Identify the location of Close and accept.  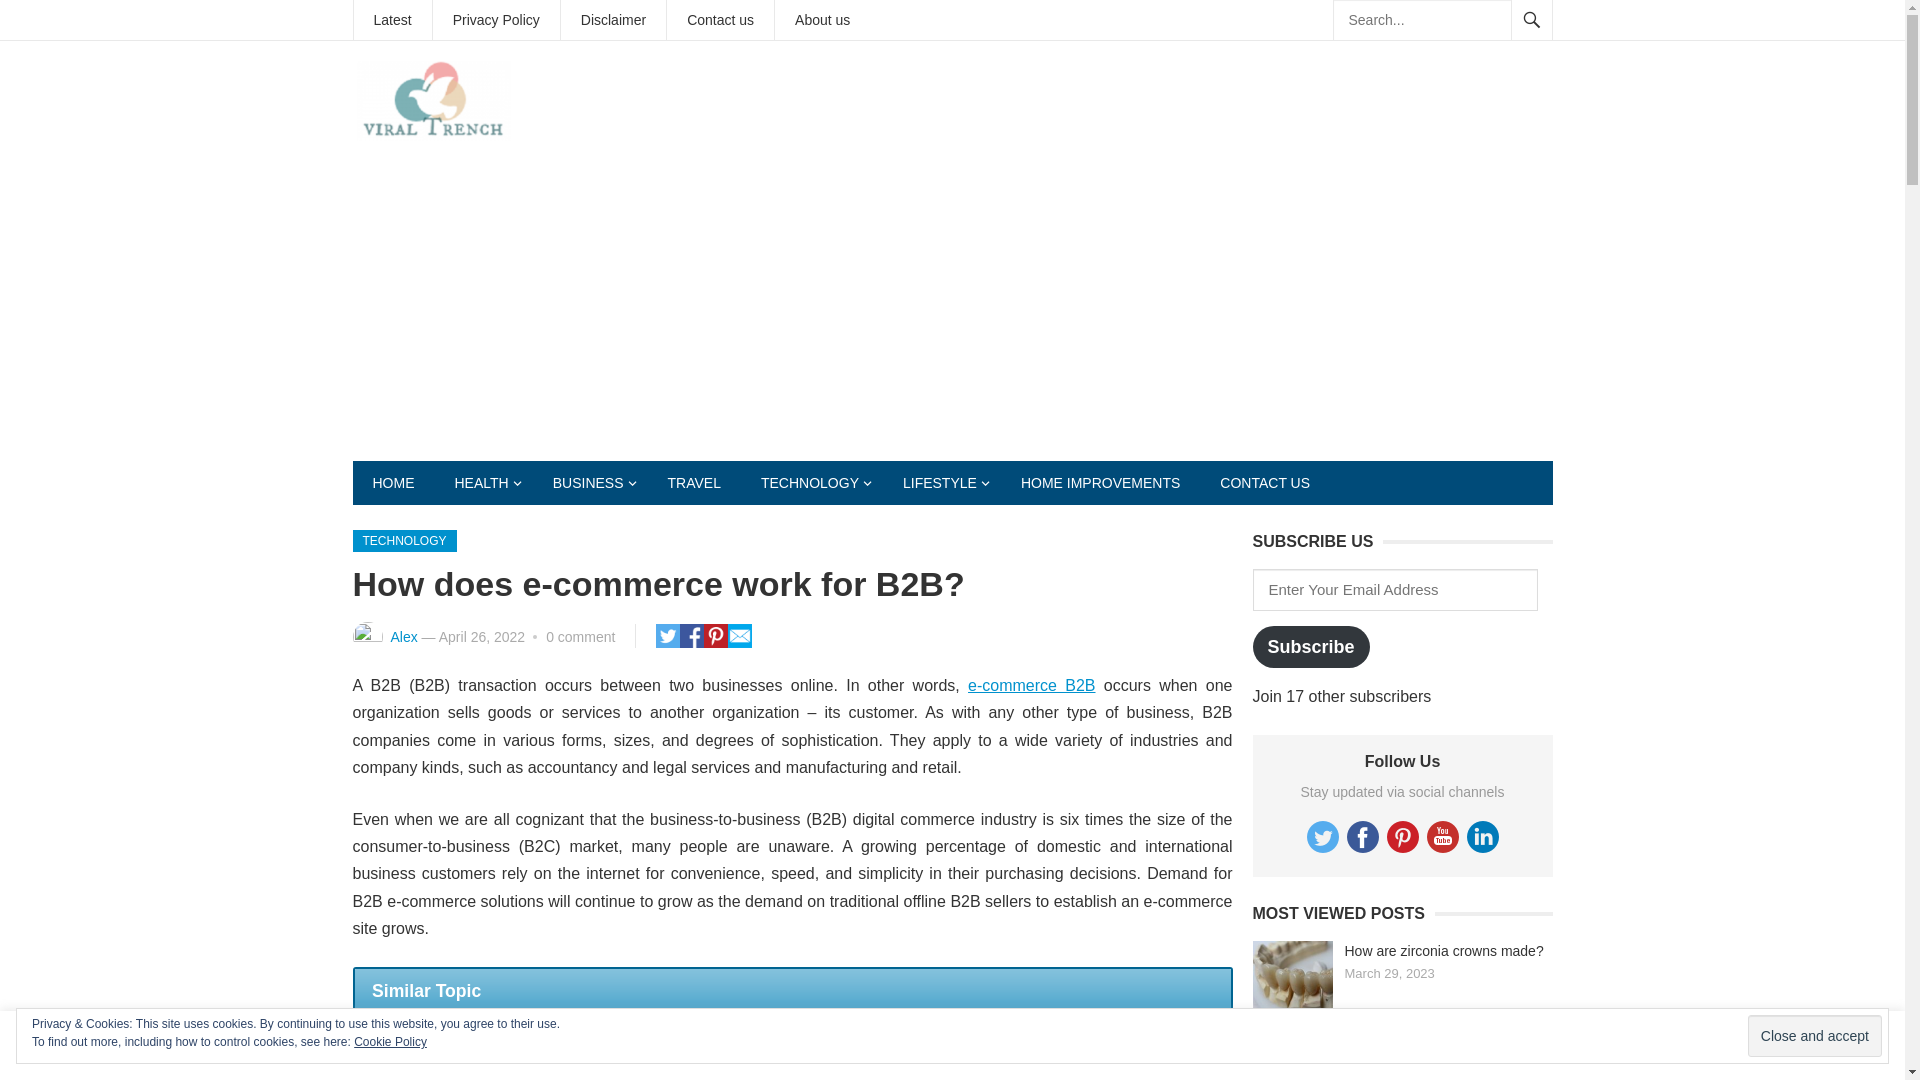
(1814, 1036).